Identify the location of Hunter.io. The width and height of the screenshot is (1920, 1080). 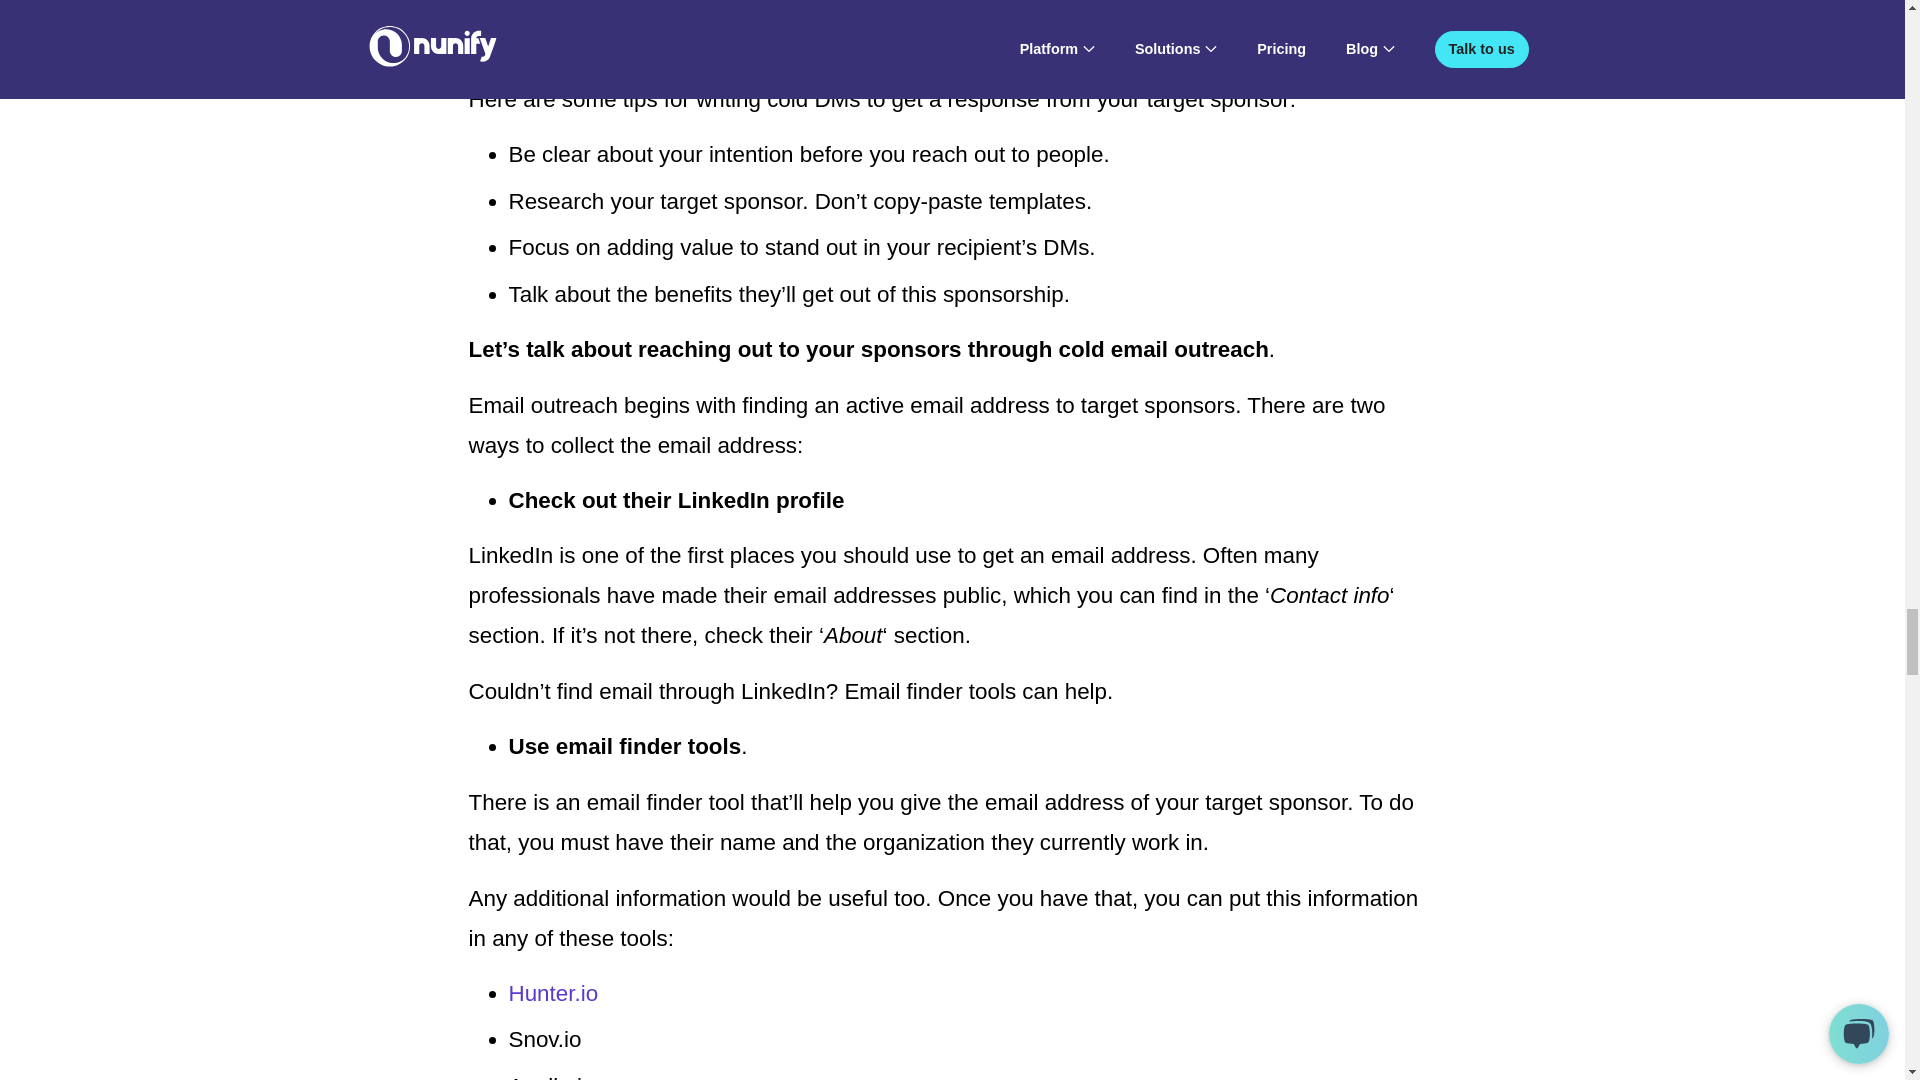
(552, 992).